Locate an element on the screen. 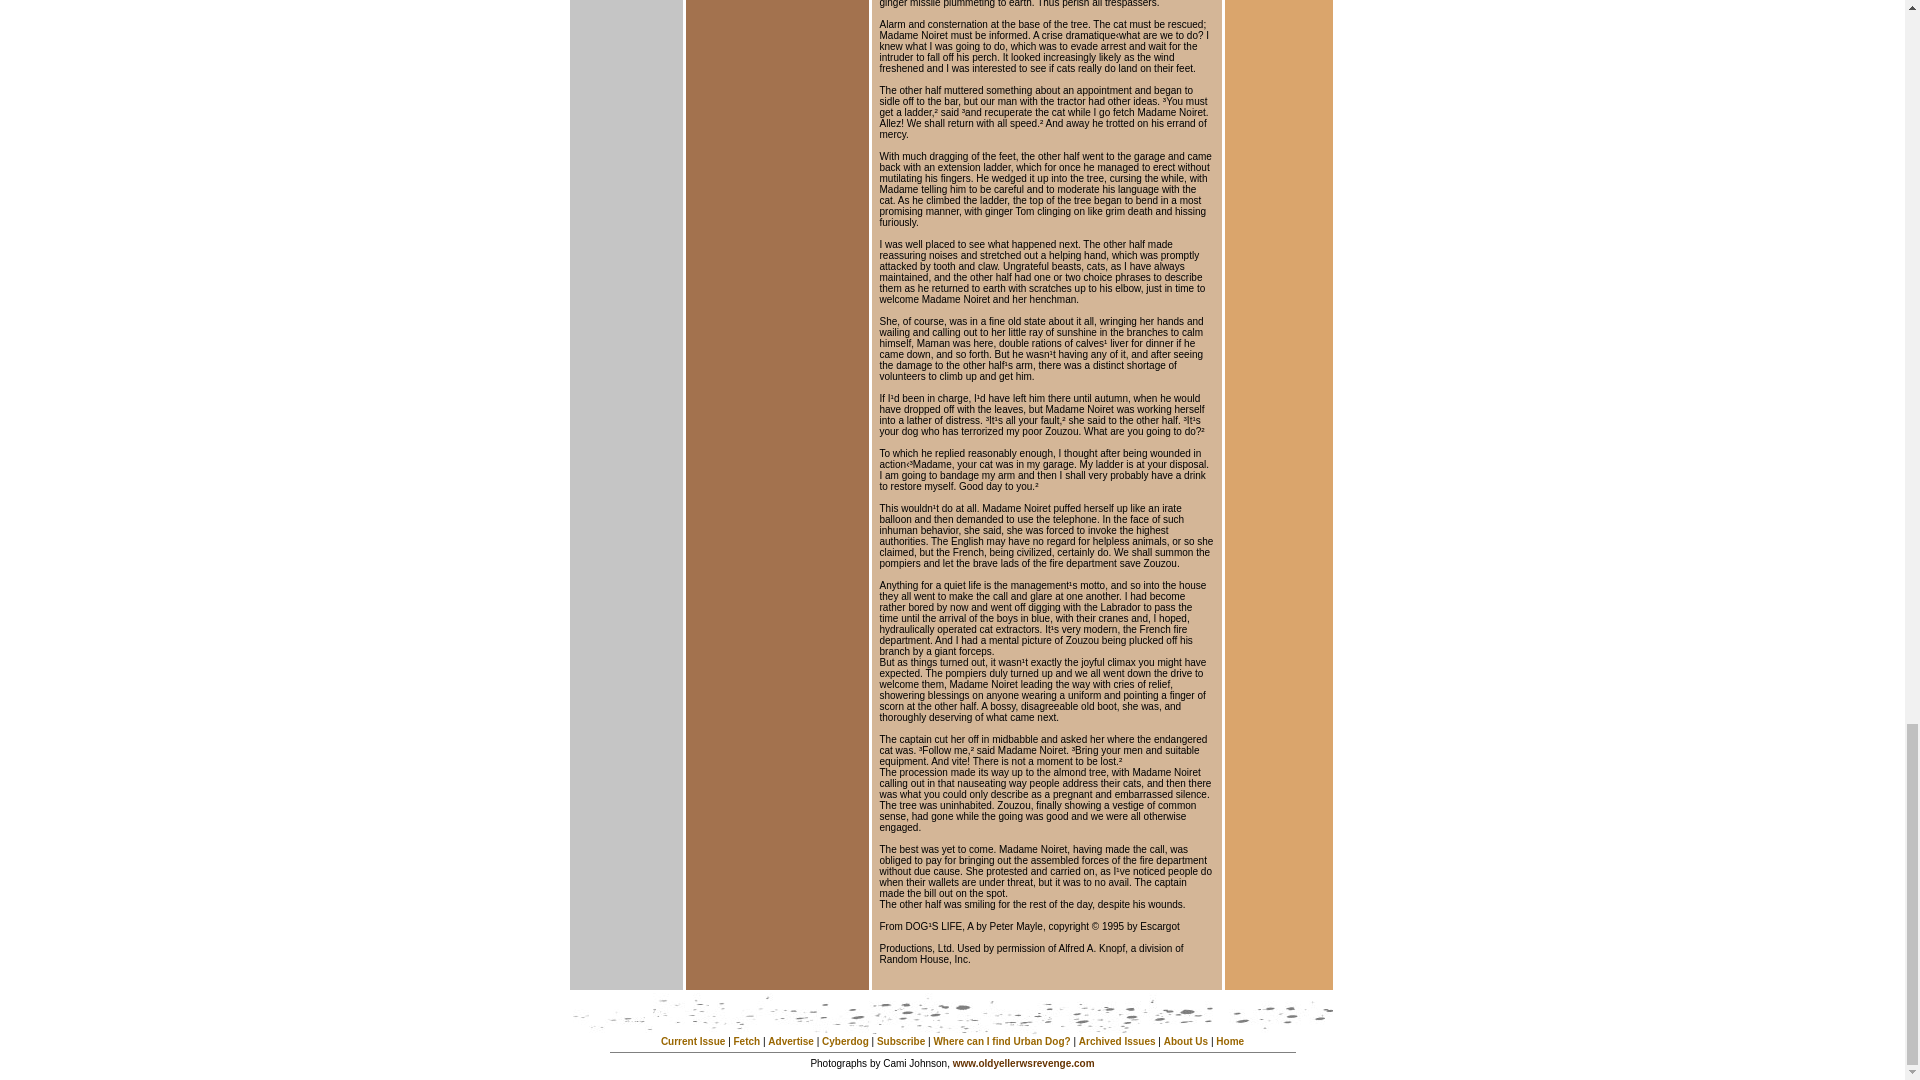  Subscribe is located at coordinates (901, 1040).